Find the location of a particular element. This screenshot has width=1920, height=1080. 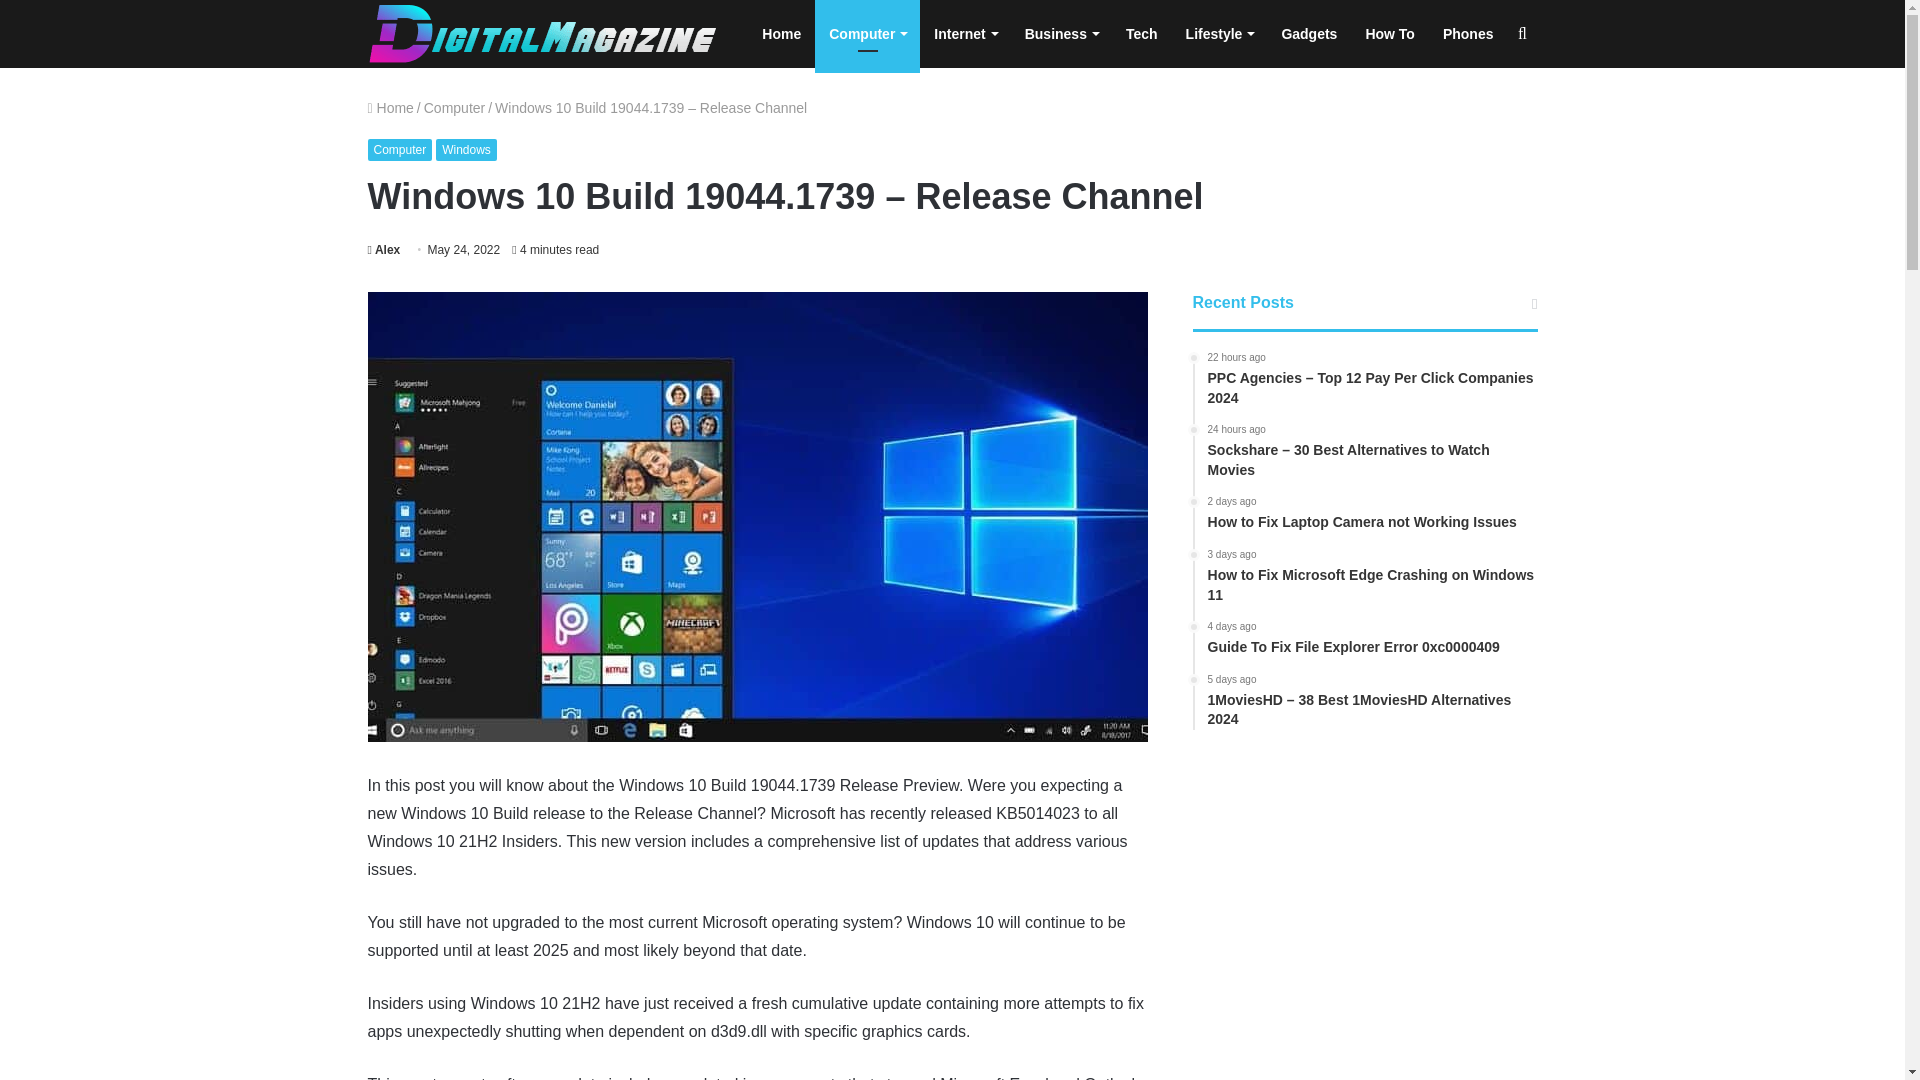

Home is located at coordinates (781, 34).